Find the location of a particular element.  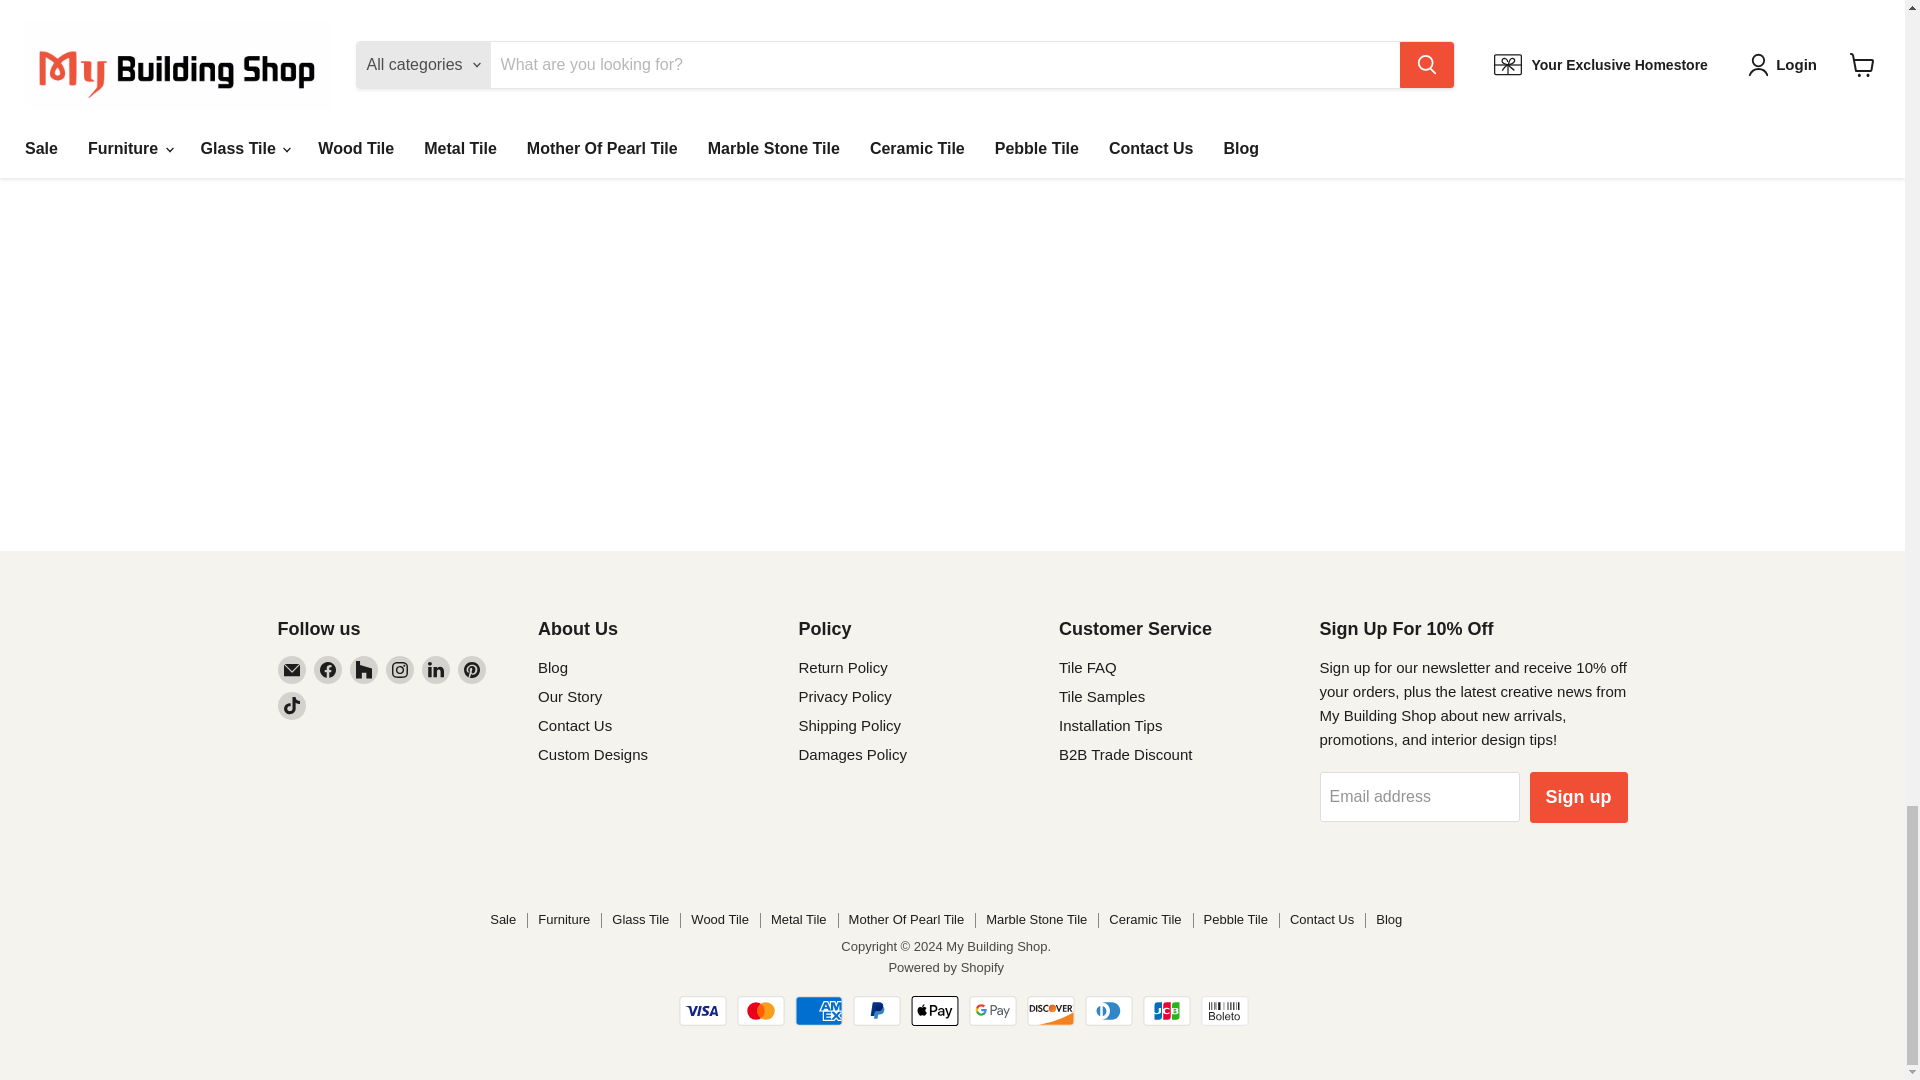

Pinterest is located at coordinates (472, 669).